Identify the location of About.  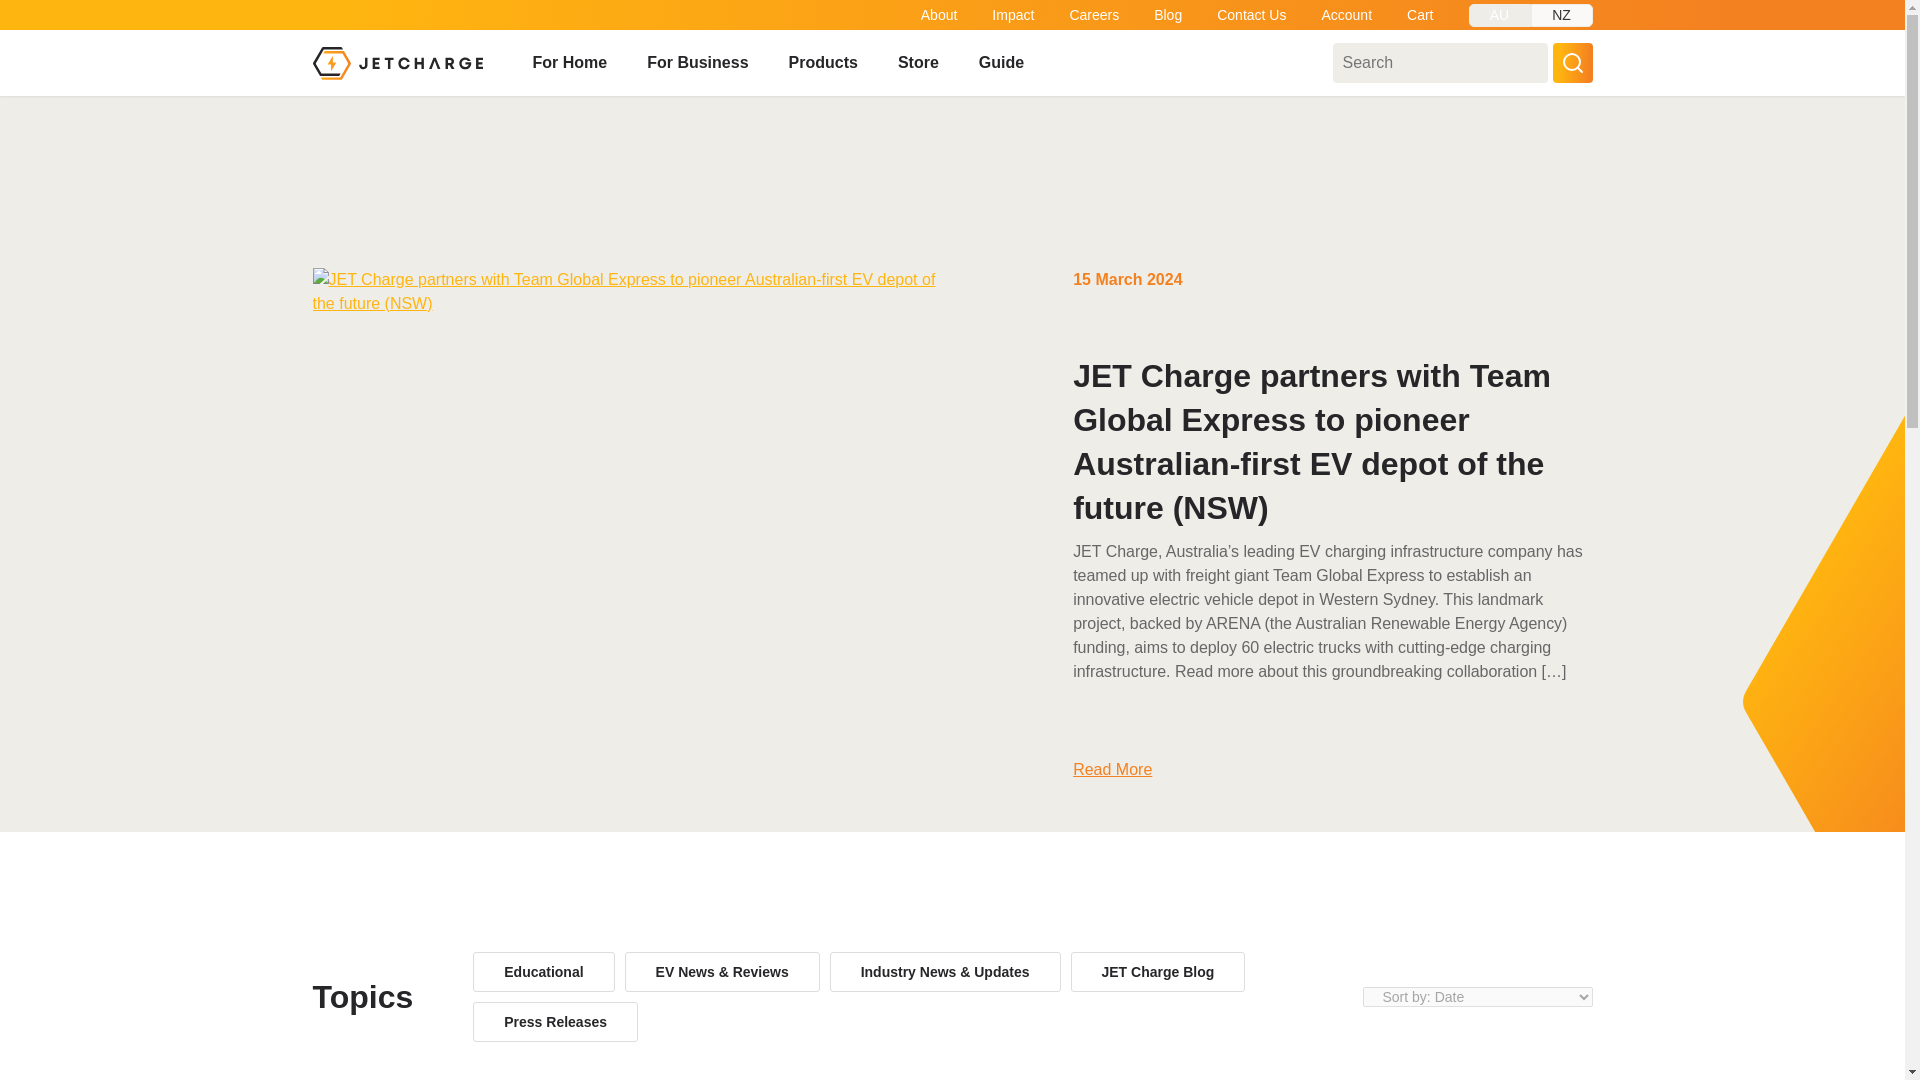
(940, 14).